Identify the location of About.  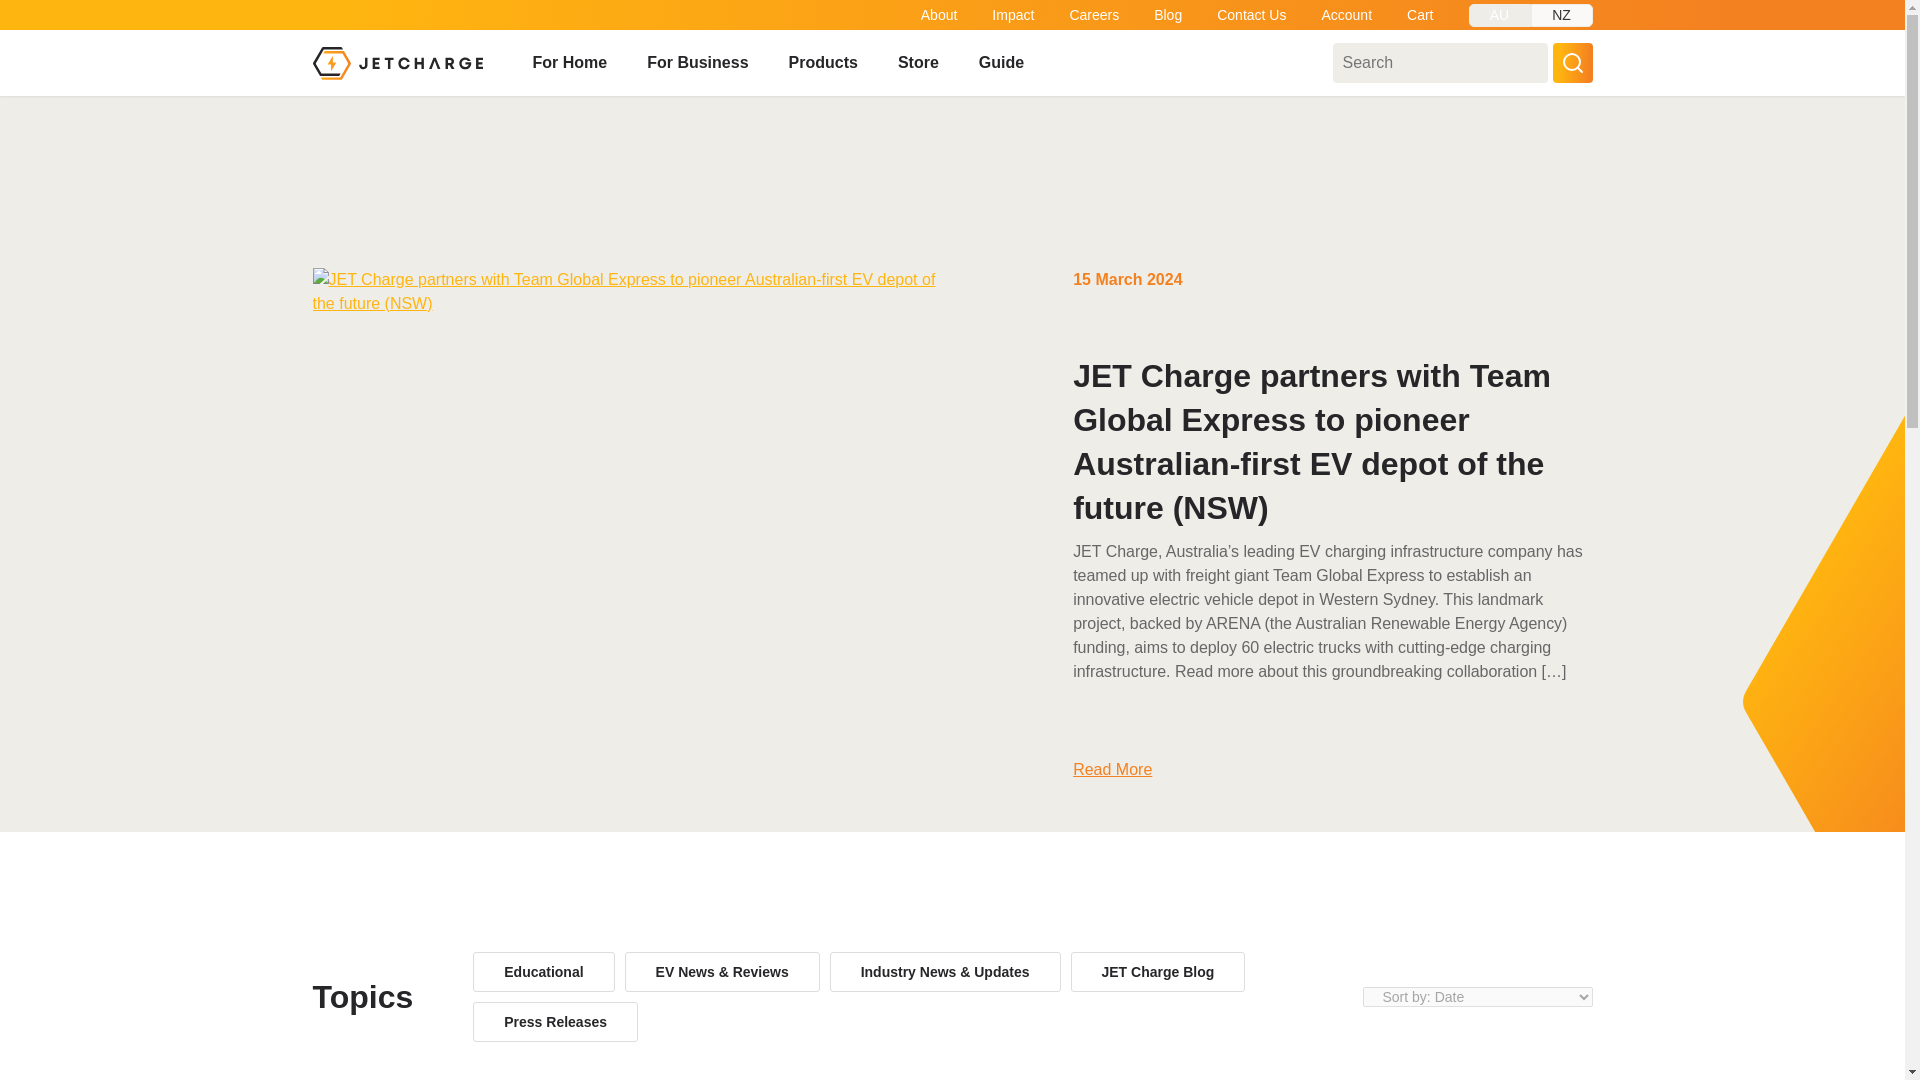
(940, 14).